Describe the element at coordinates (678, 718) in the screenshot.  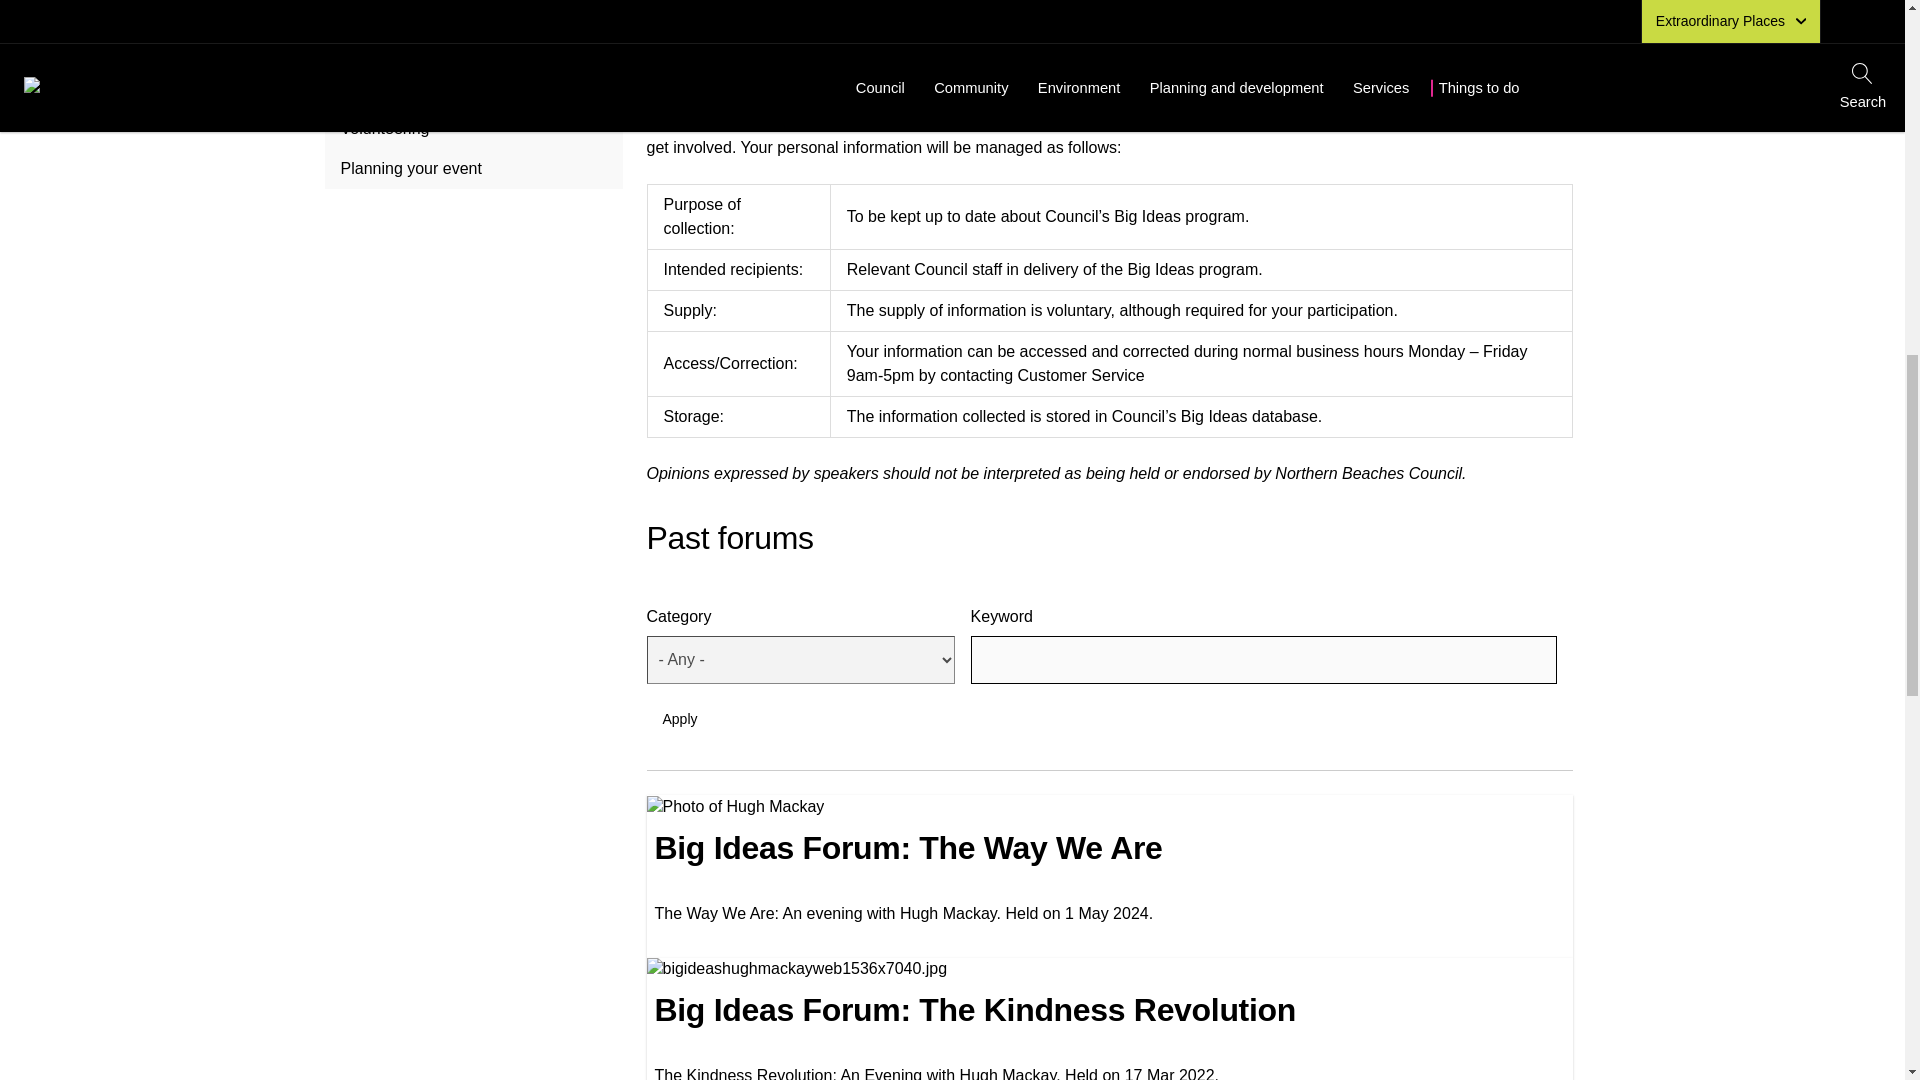
I see `Apply` at that location.